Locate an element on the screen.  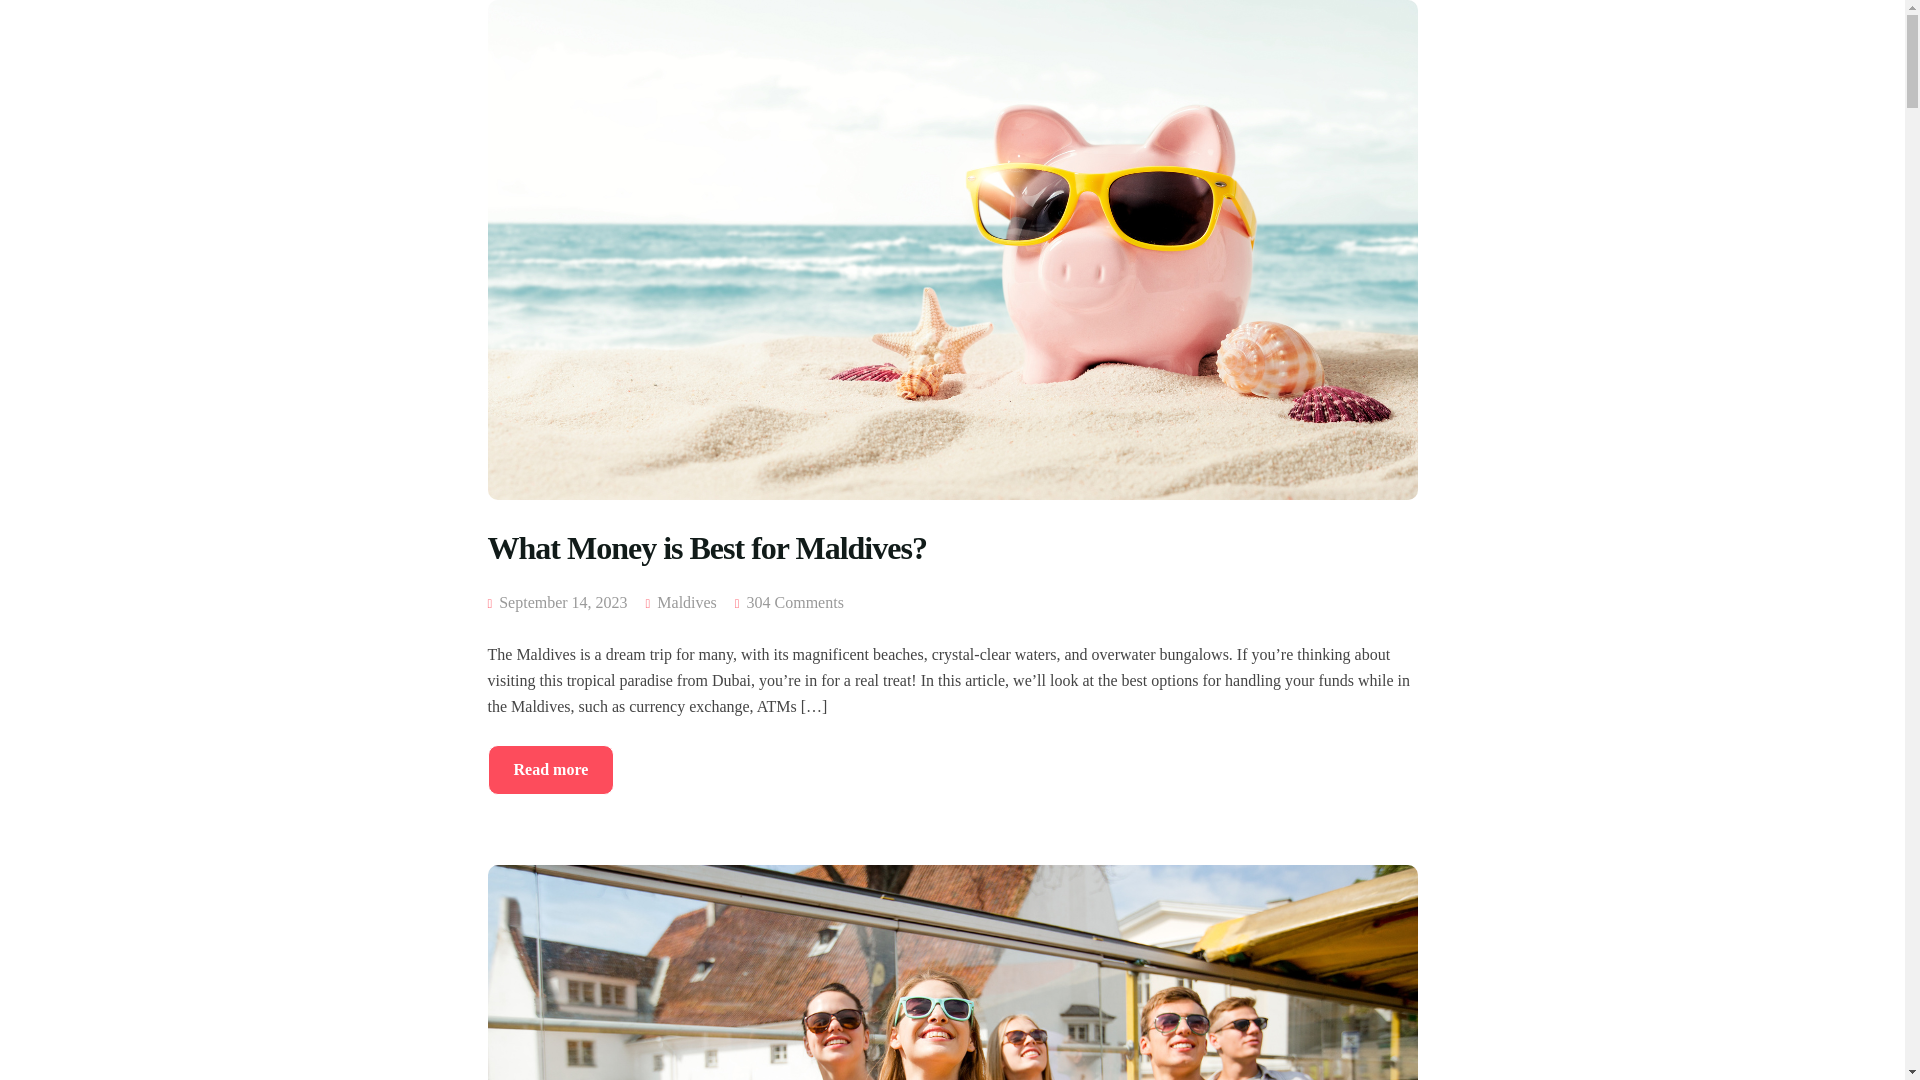
What Money is Best for Maldives? is located at coordinates (952, 570).